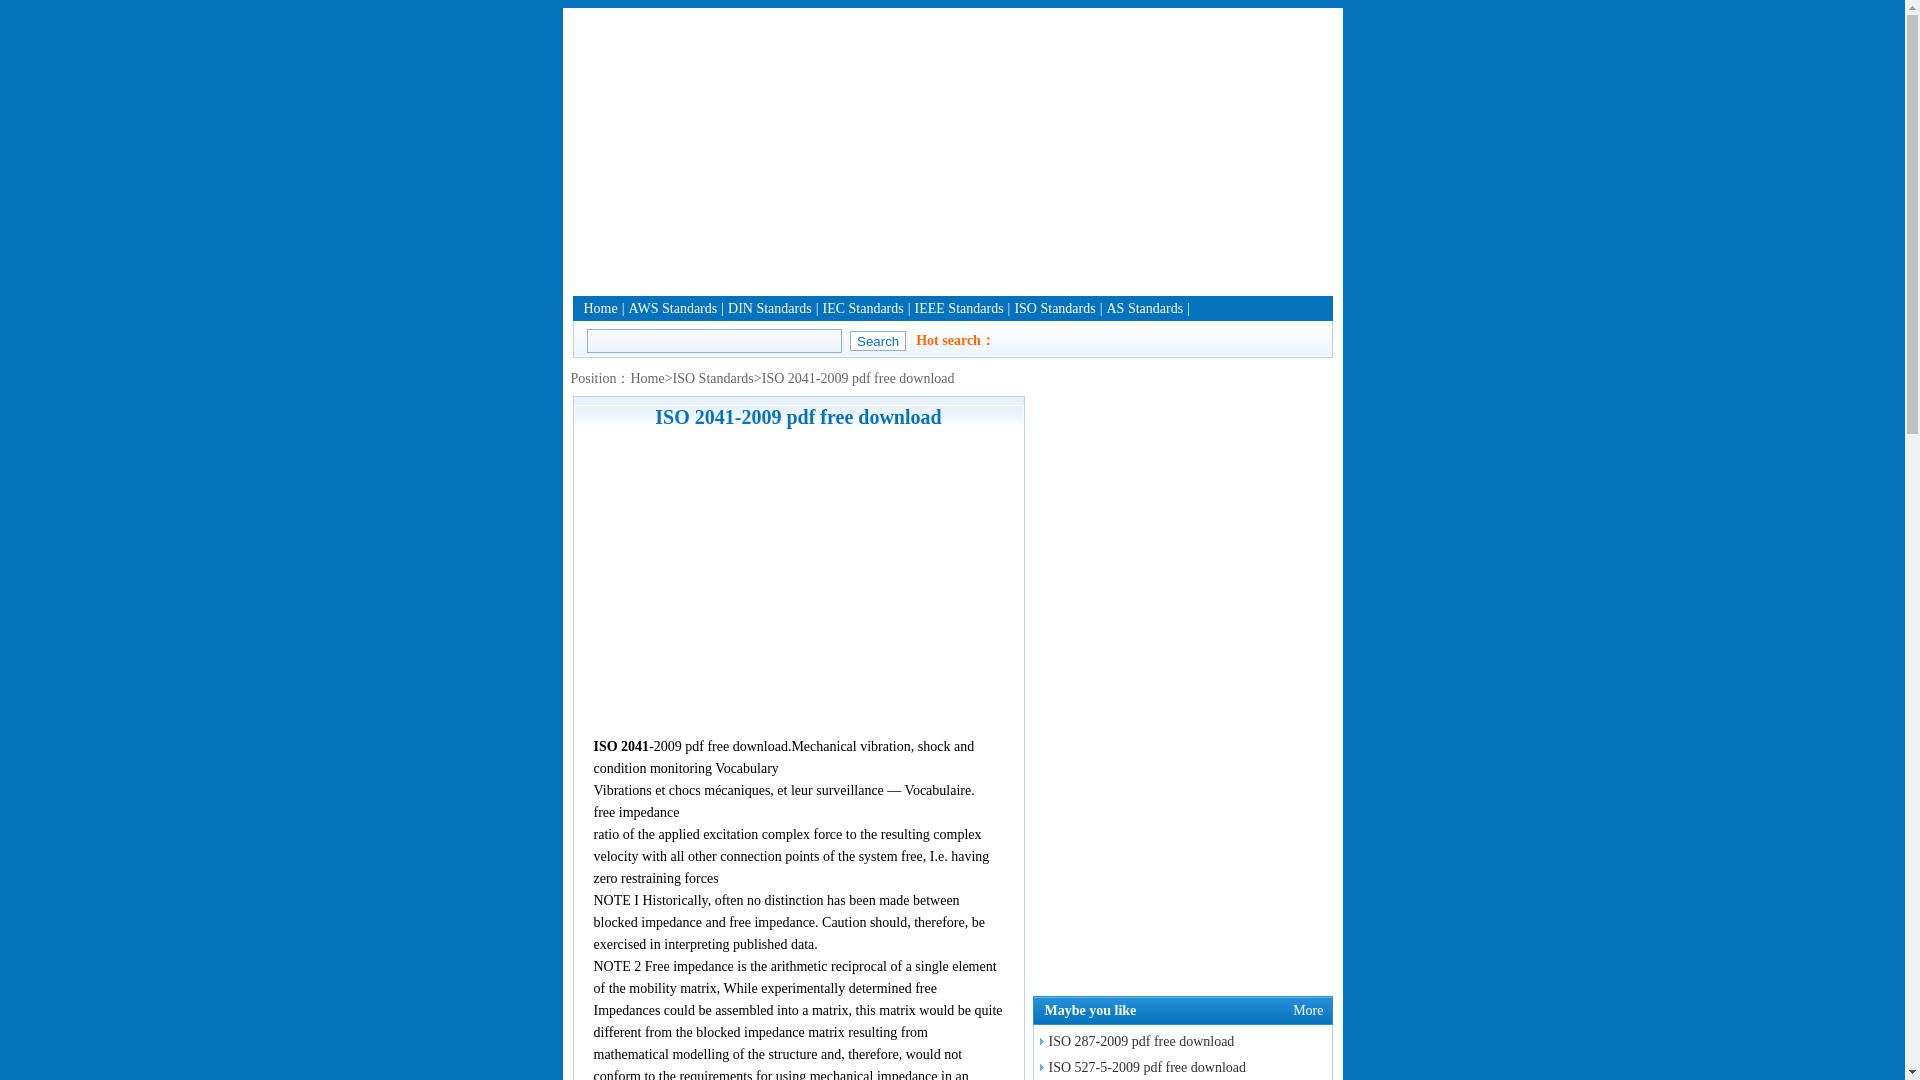 The height and width of the screenshot is (1080, 1920). I want to click on Home, so click(600, 308).